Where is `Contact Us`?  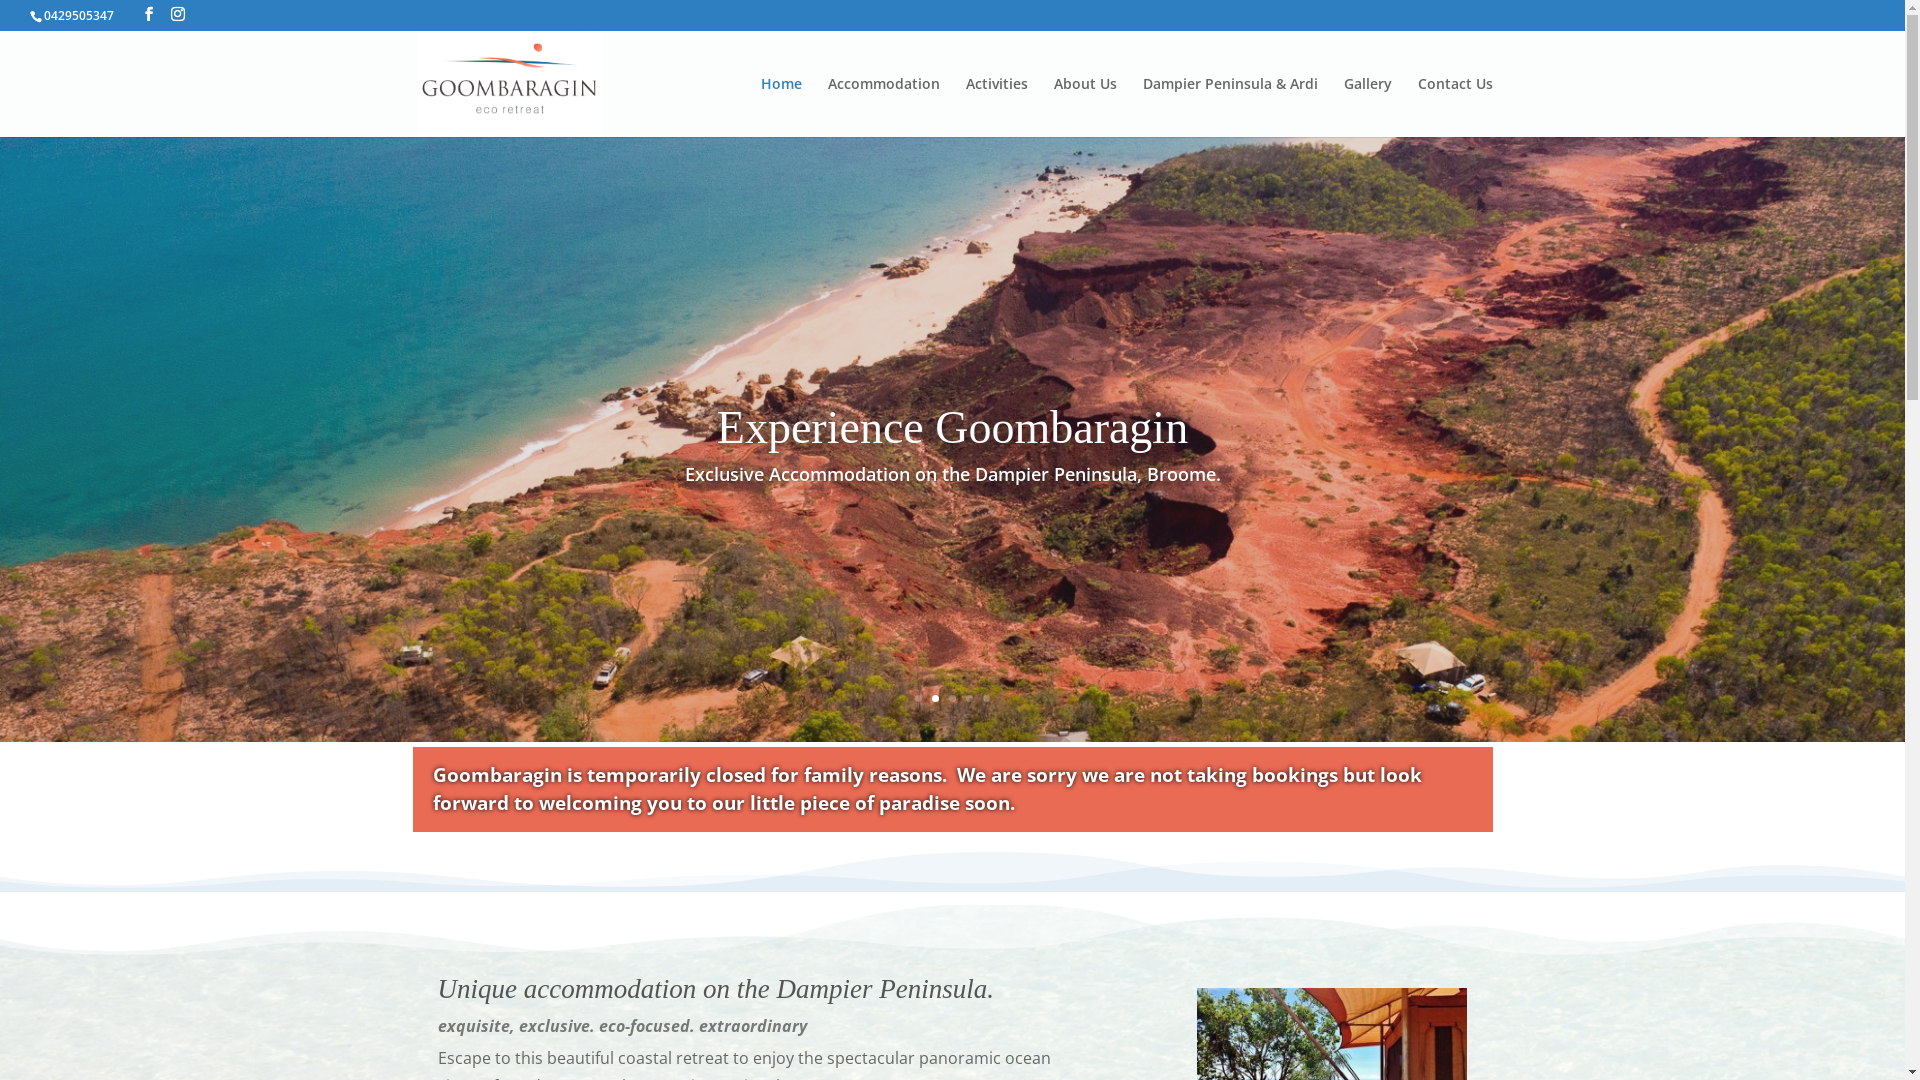
Contact Us is located at coordinates (1456, 107).